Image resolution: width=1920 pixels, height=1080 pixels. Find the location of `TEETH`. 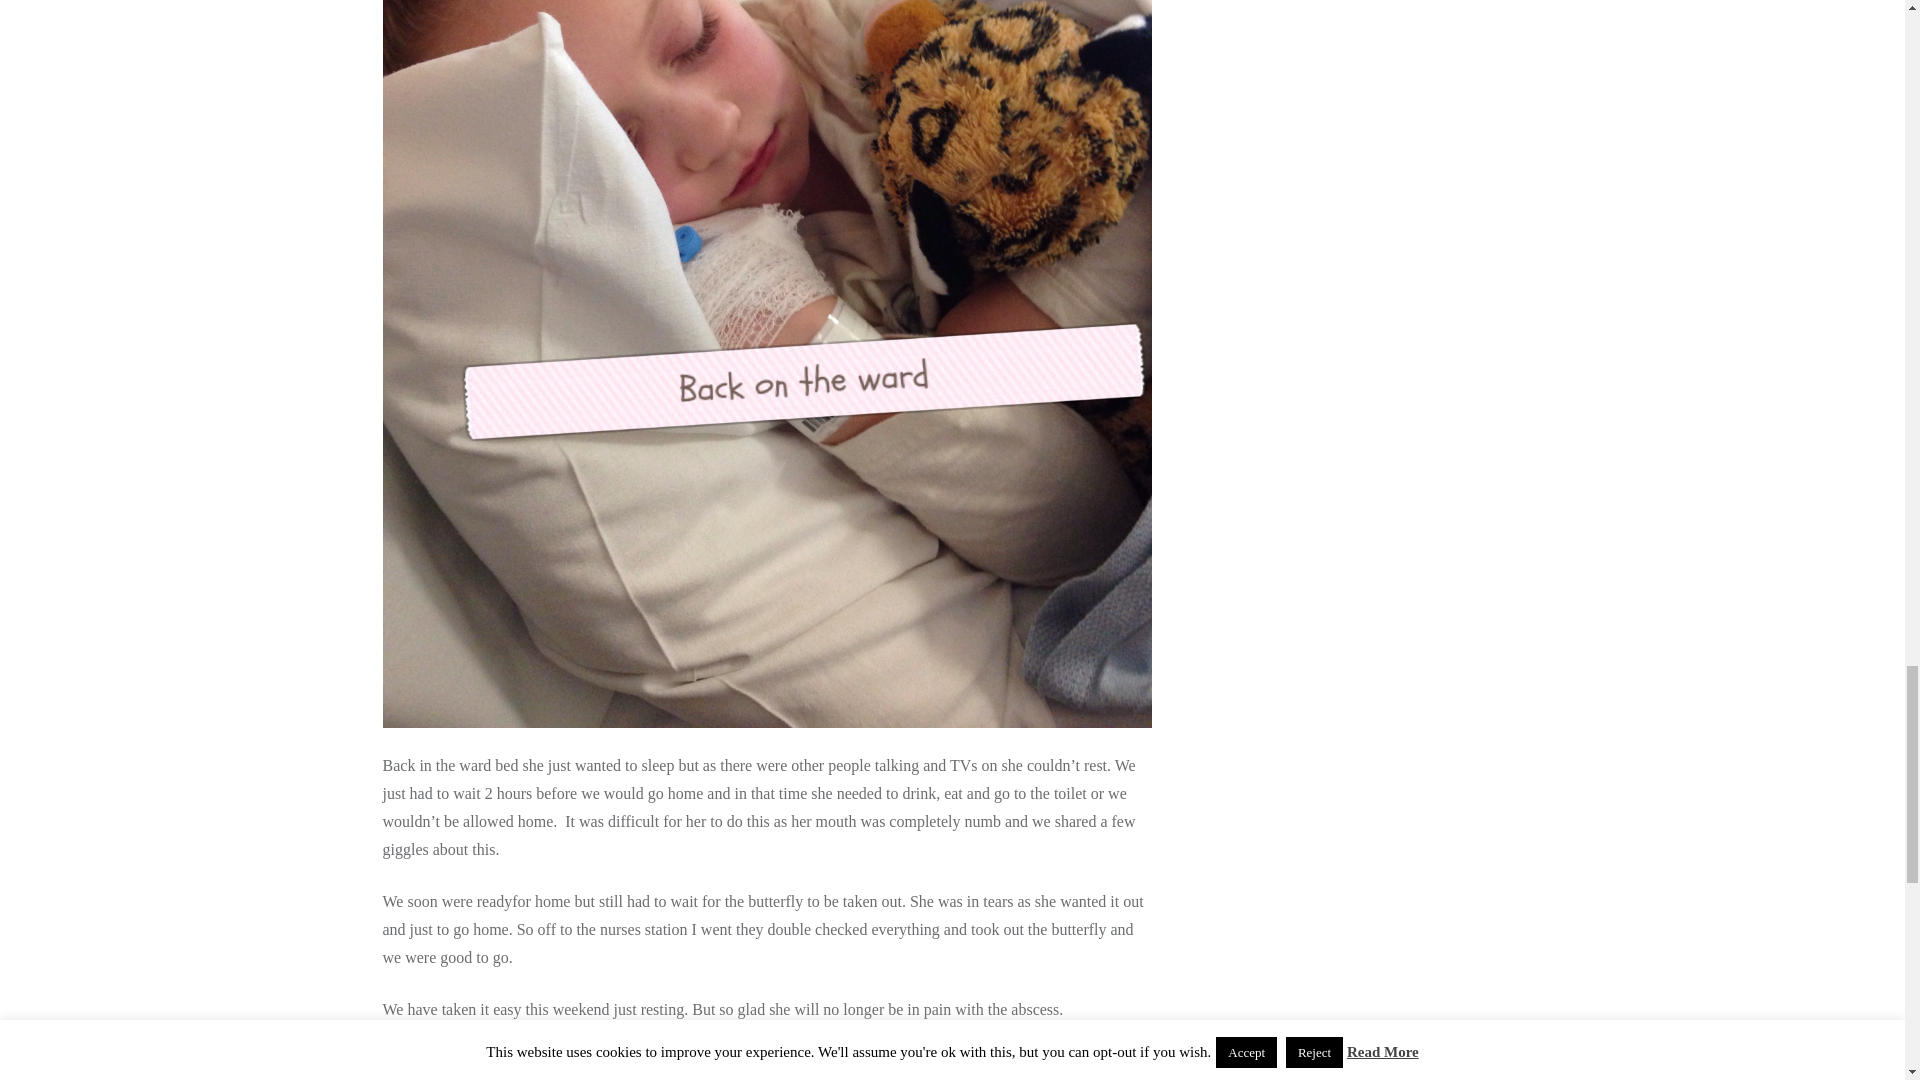

TEETH is located at coordinates (592, 1071).